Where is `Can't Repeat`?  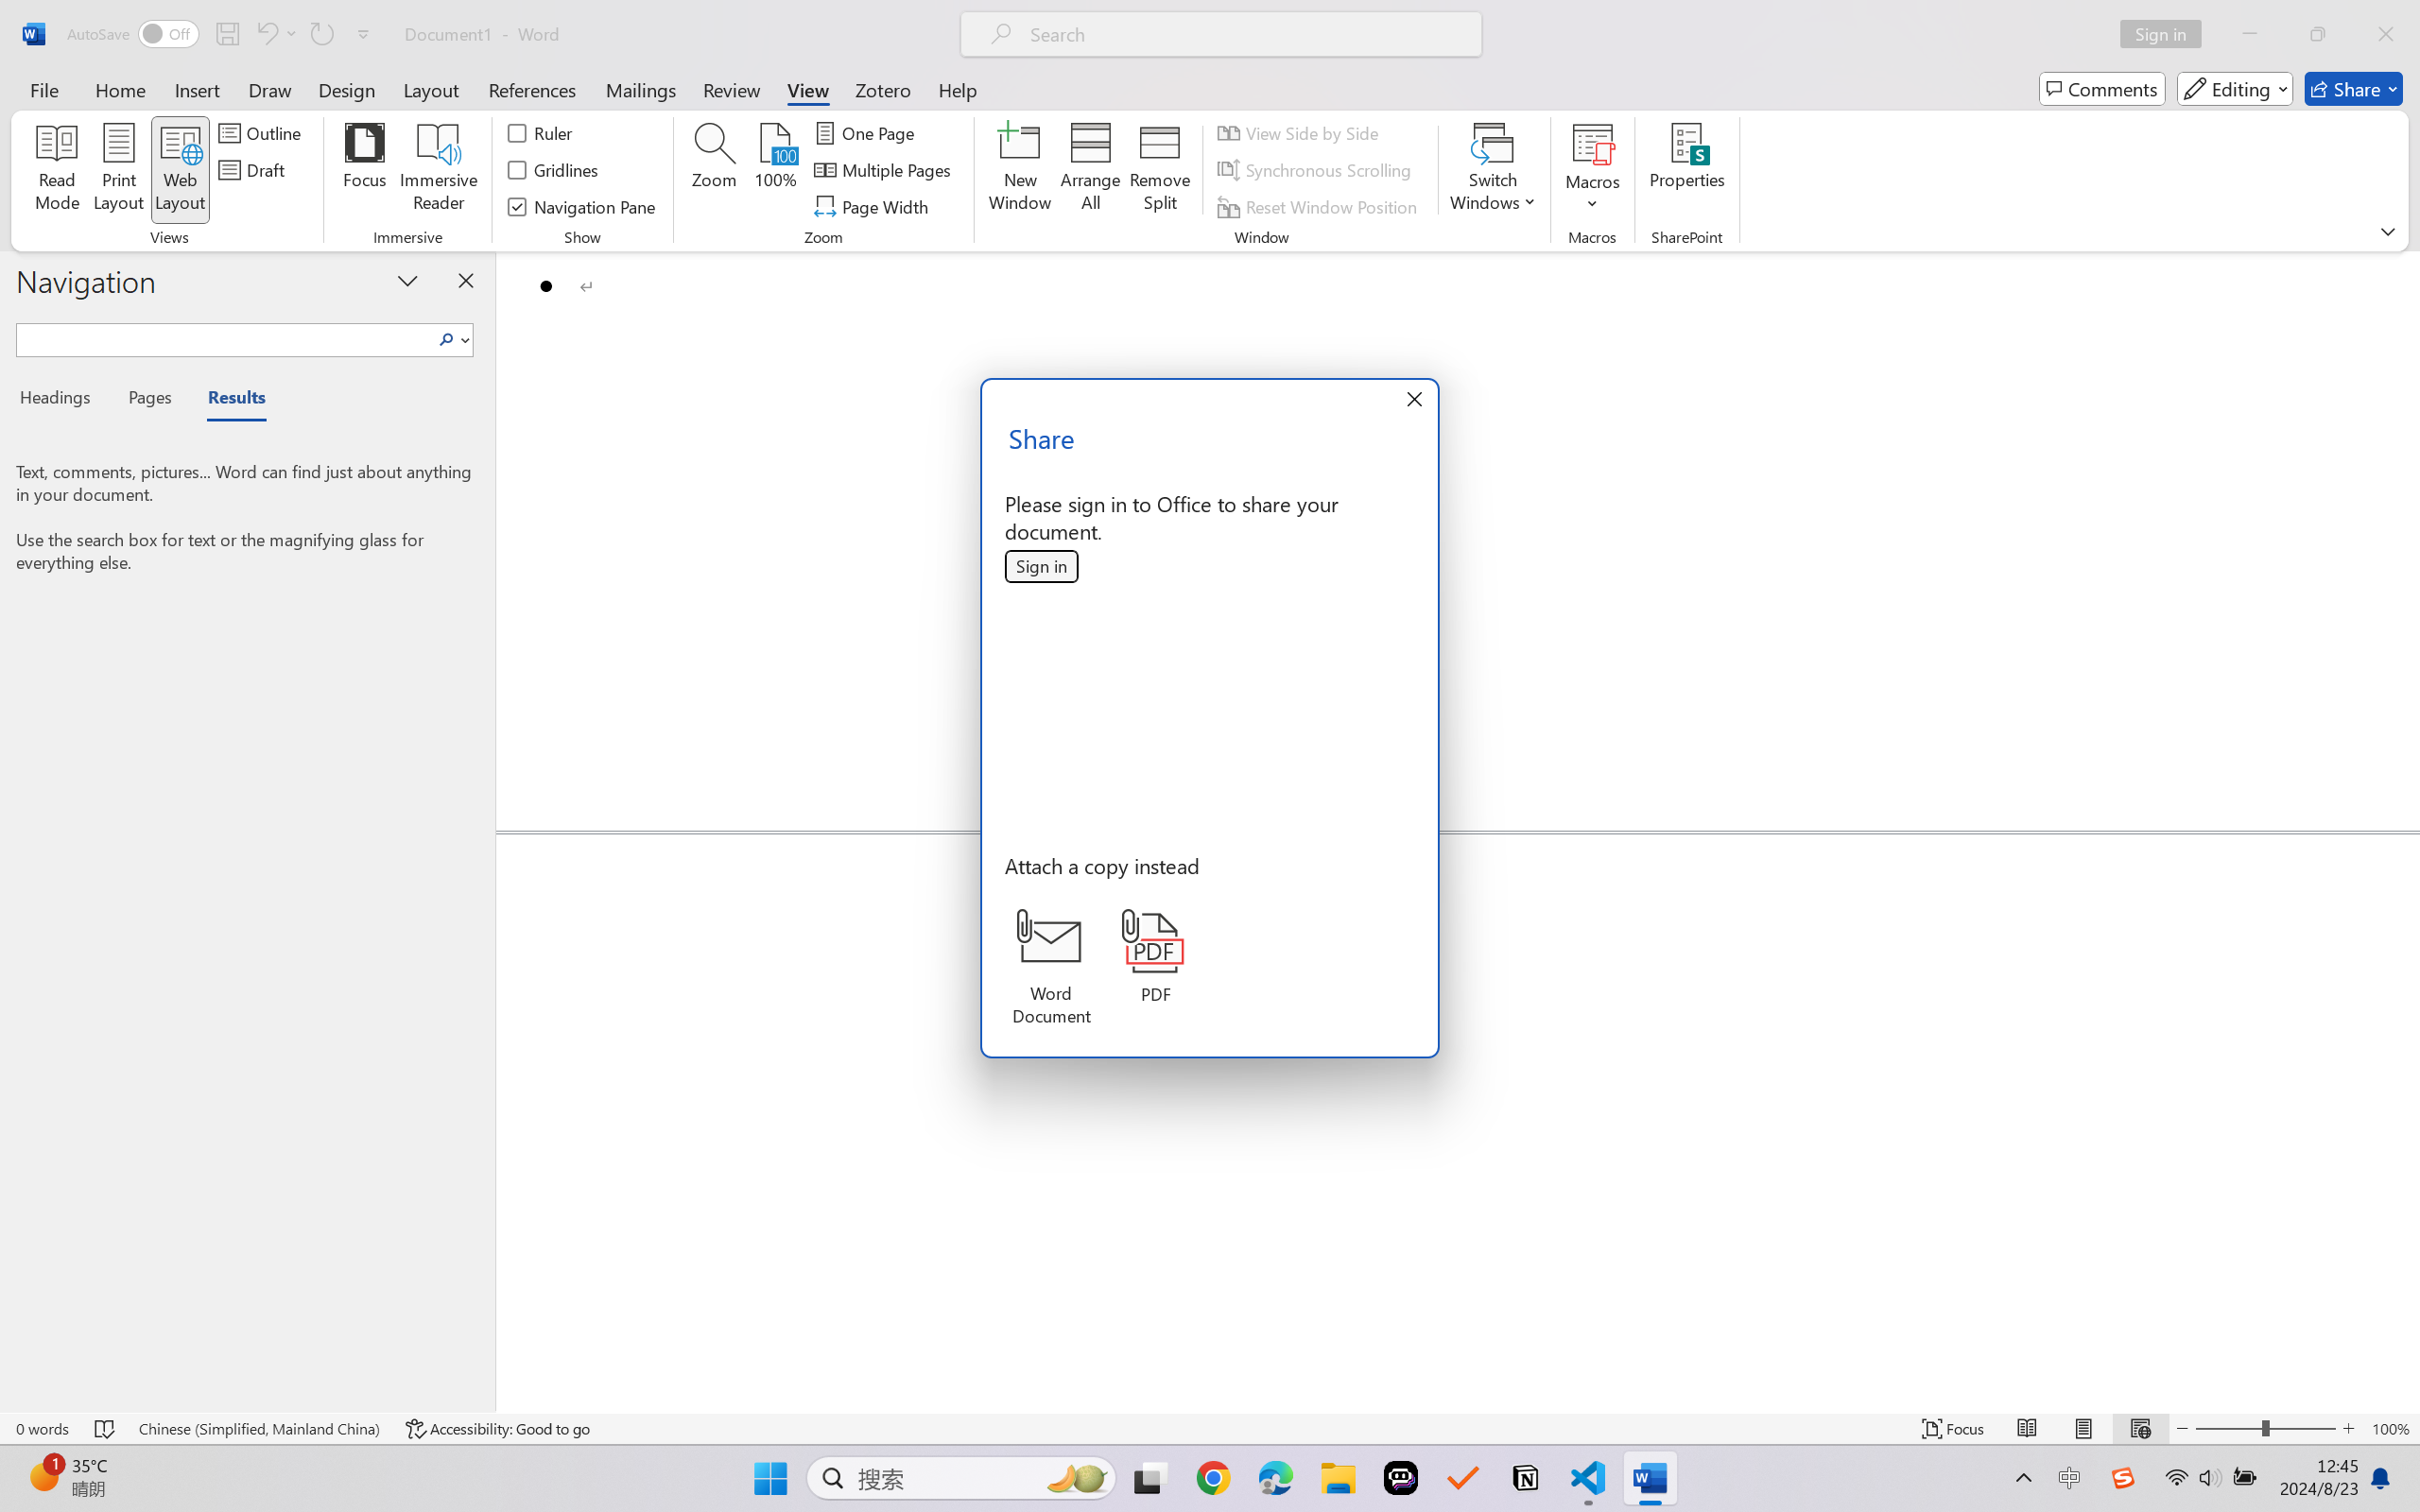
Can't Repeat is located at coordinates (321, 34).